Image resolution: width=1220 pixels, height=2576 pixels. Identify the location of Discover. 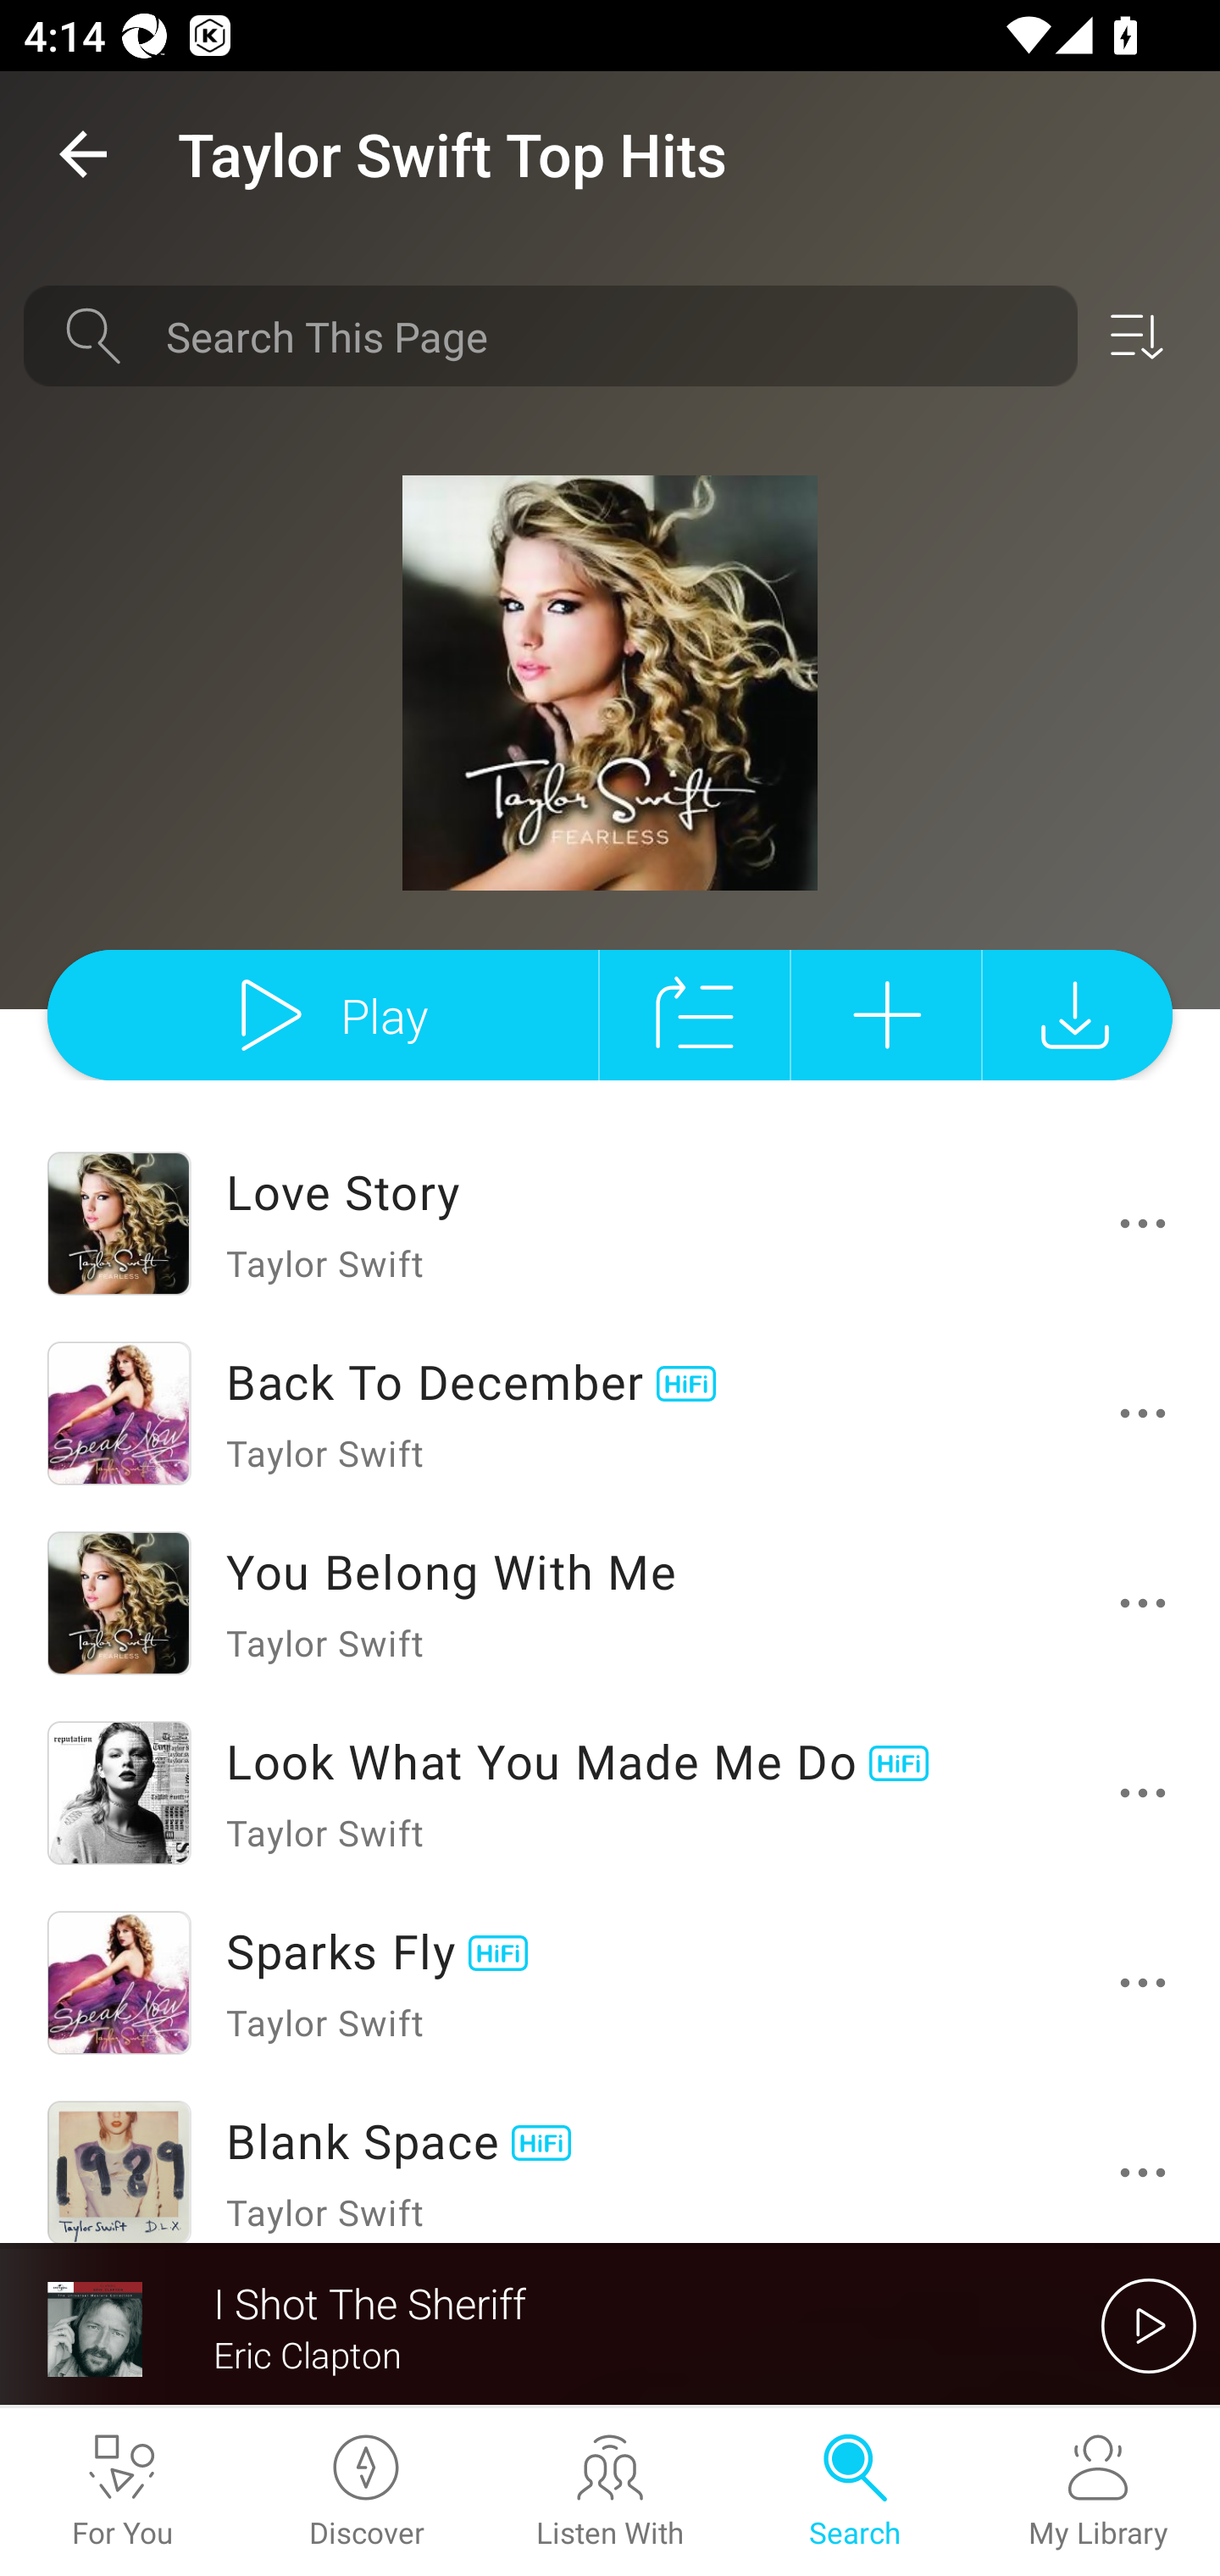
(366, 2492).